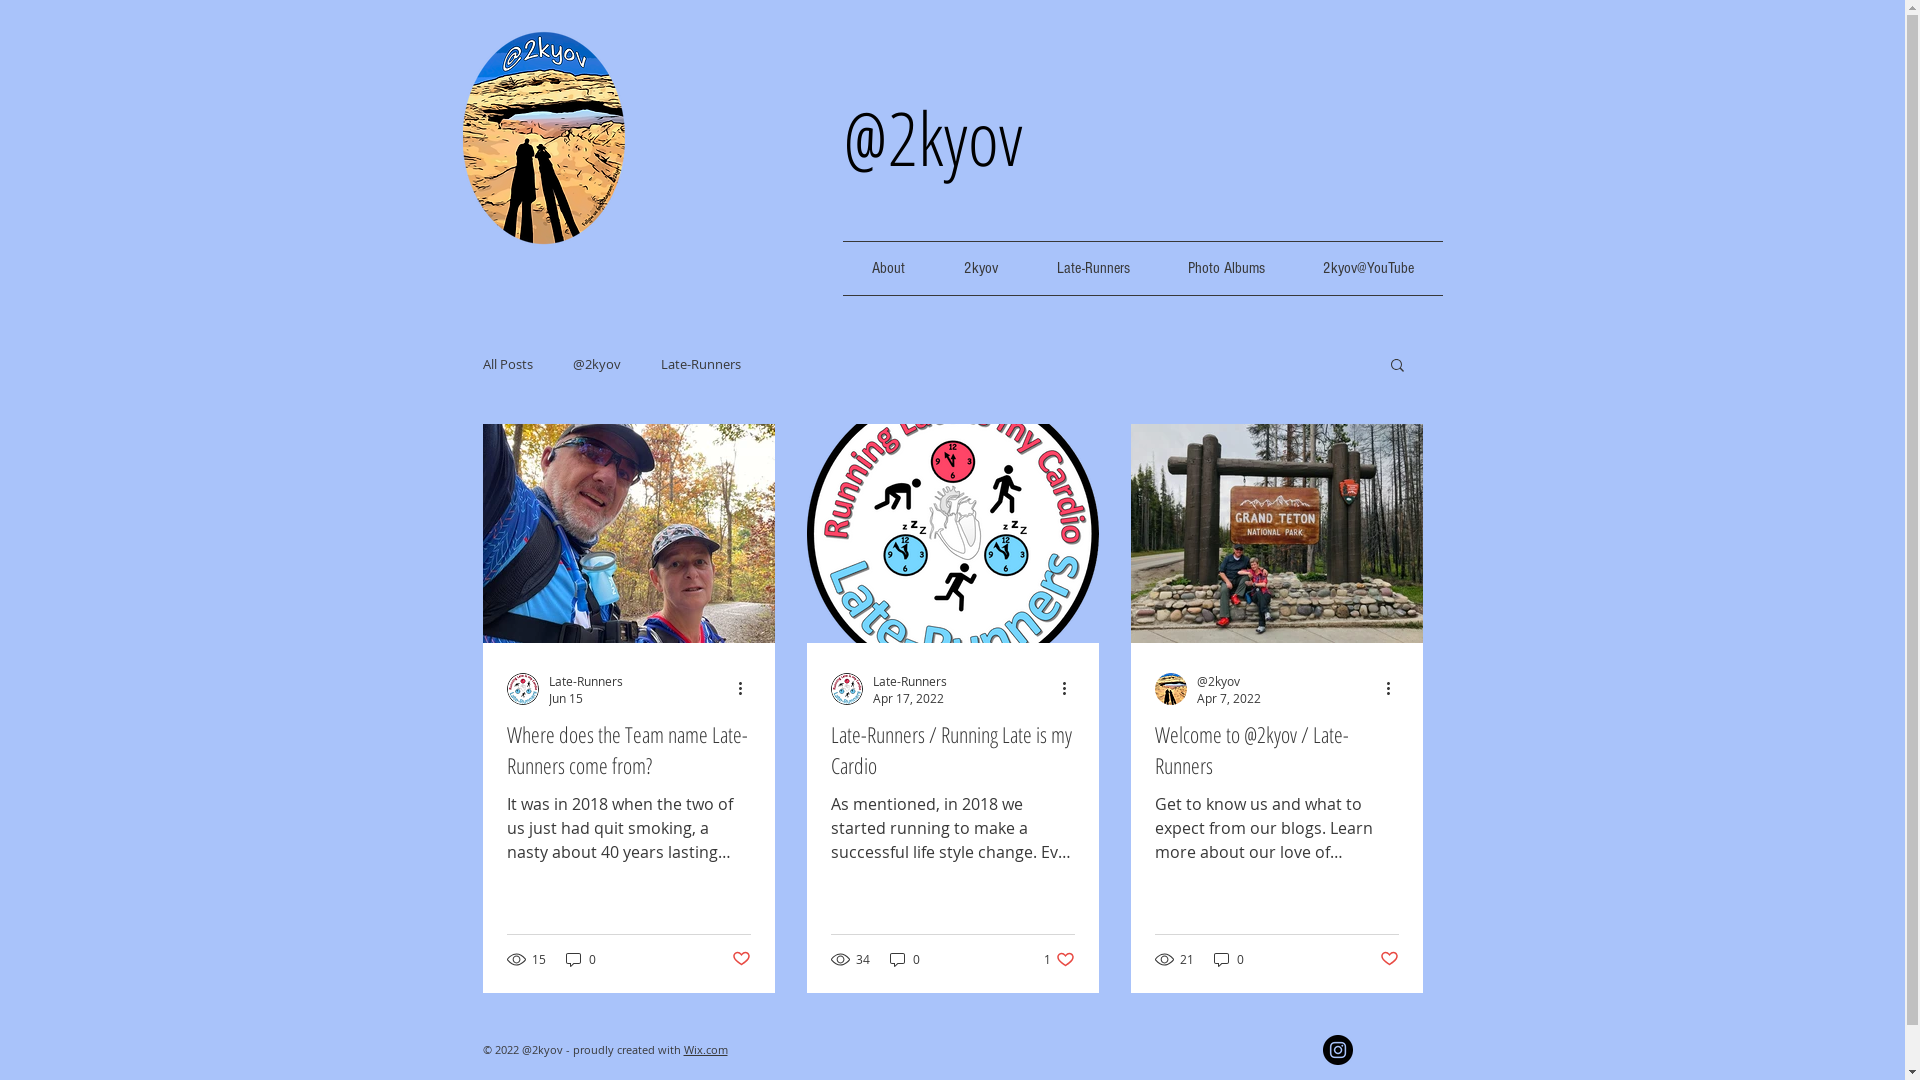  I want to click on Photo Albums, so click(1226, 268).